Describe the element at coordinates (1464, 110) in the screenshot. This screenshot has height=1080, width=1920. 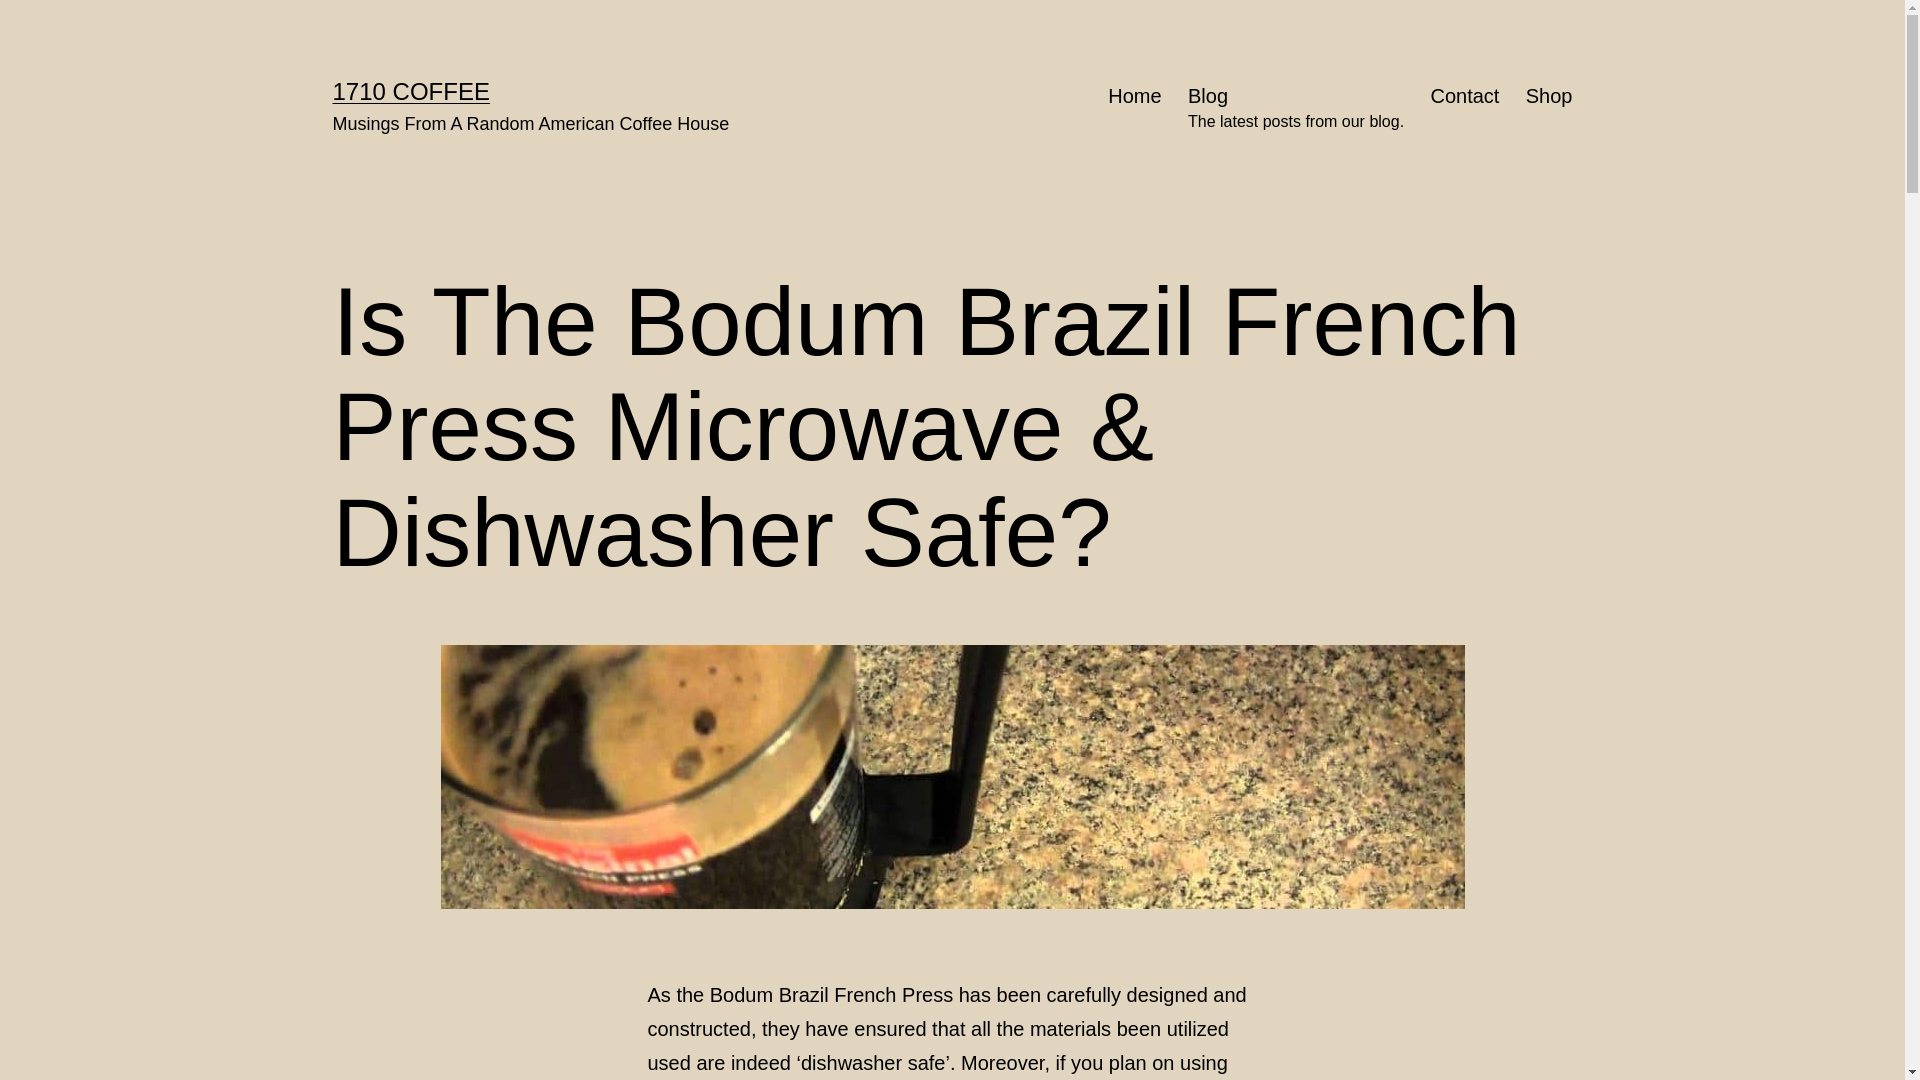
I see `Contact` at that location.